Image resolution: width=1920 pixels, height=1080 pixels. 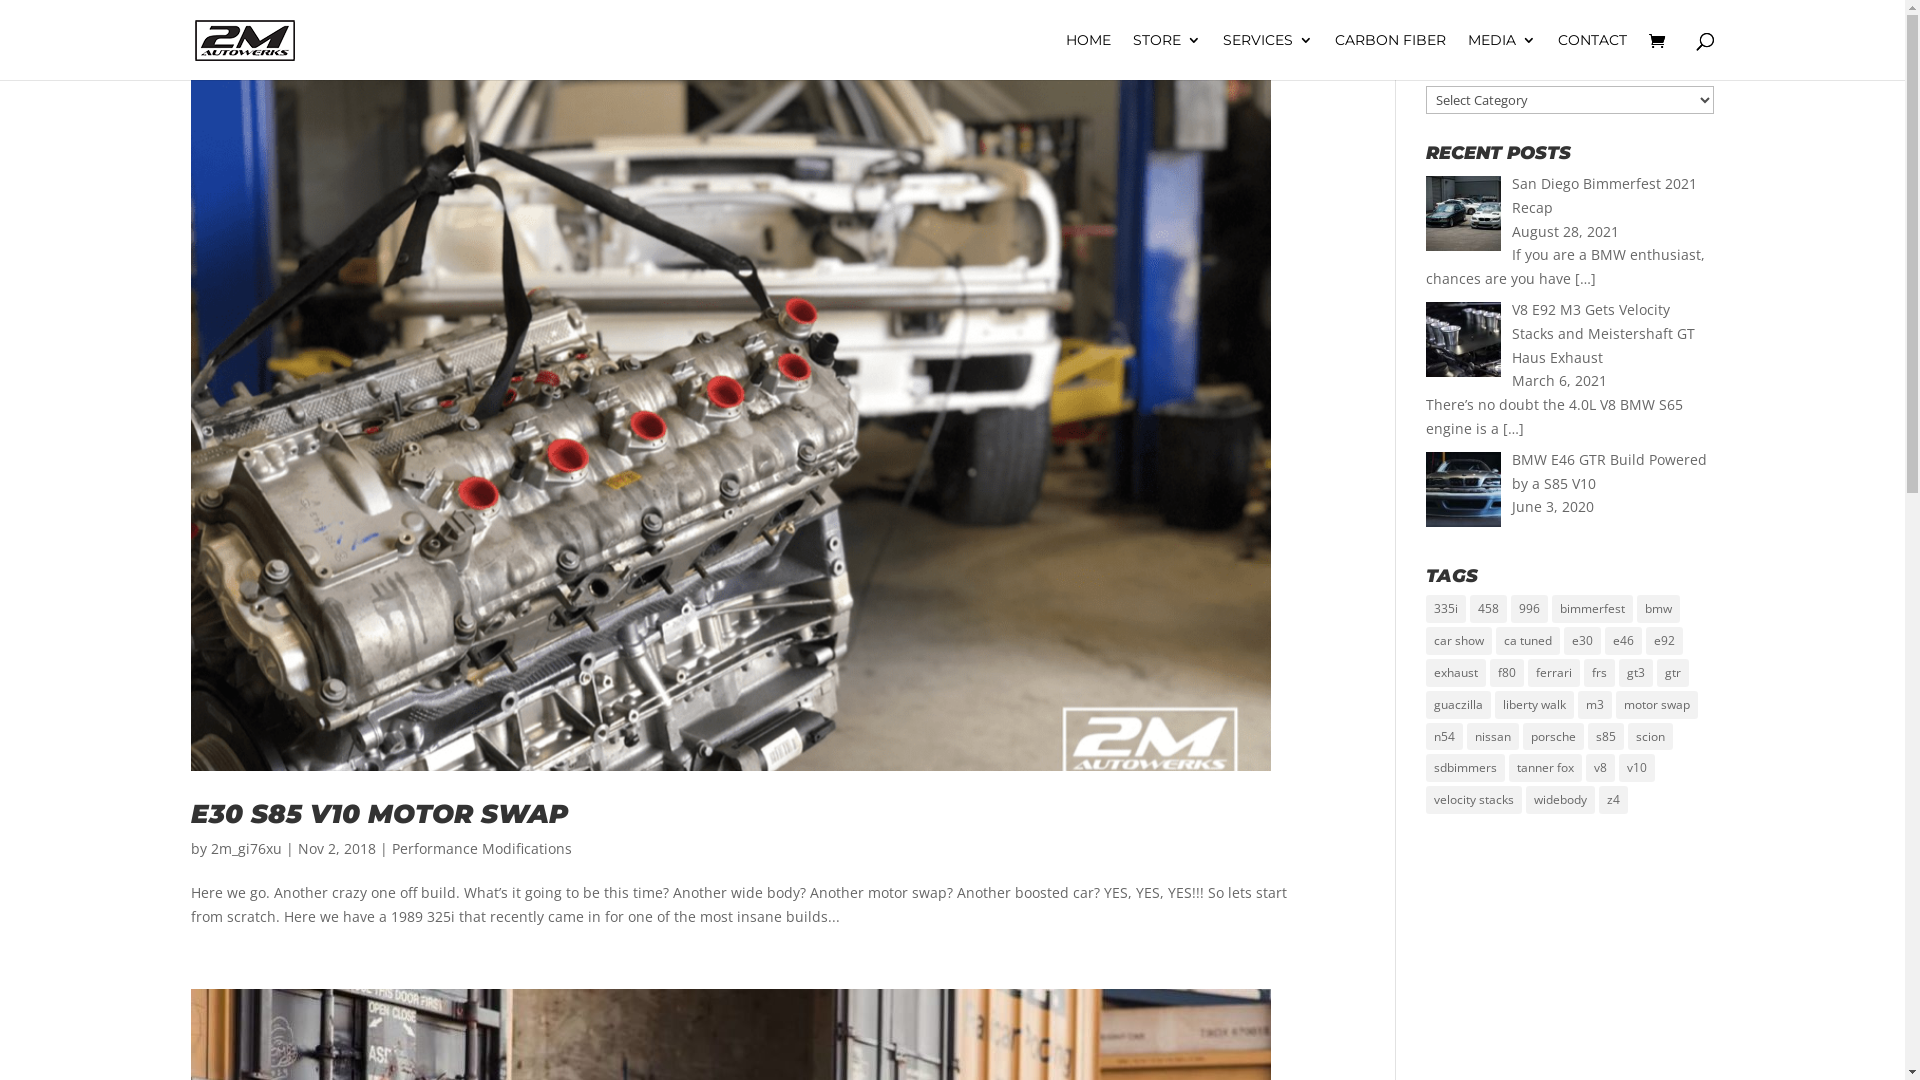 I want to click on n54, so click(x=1444, y=737).